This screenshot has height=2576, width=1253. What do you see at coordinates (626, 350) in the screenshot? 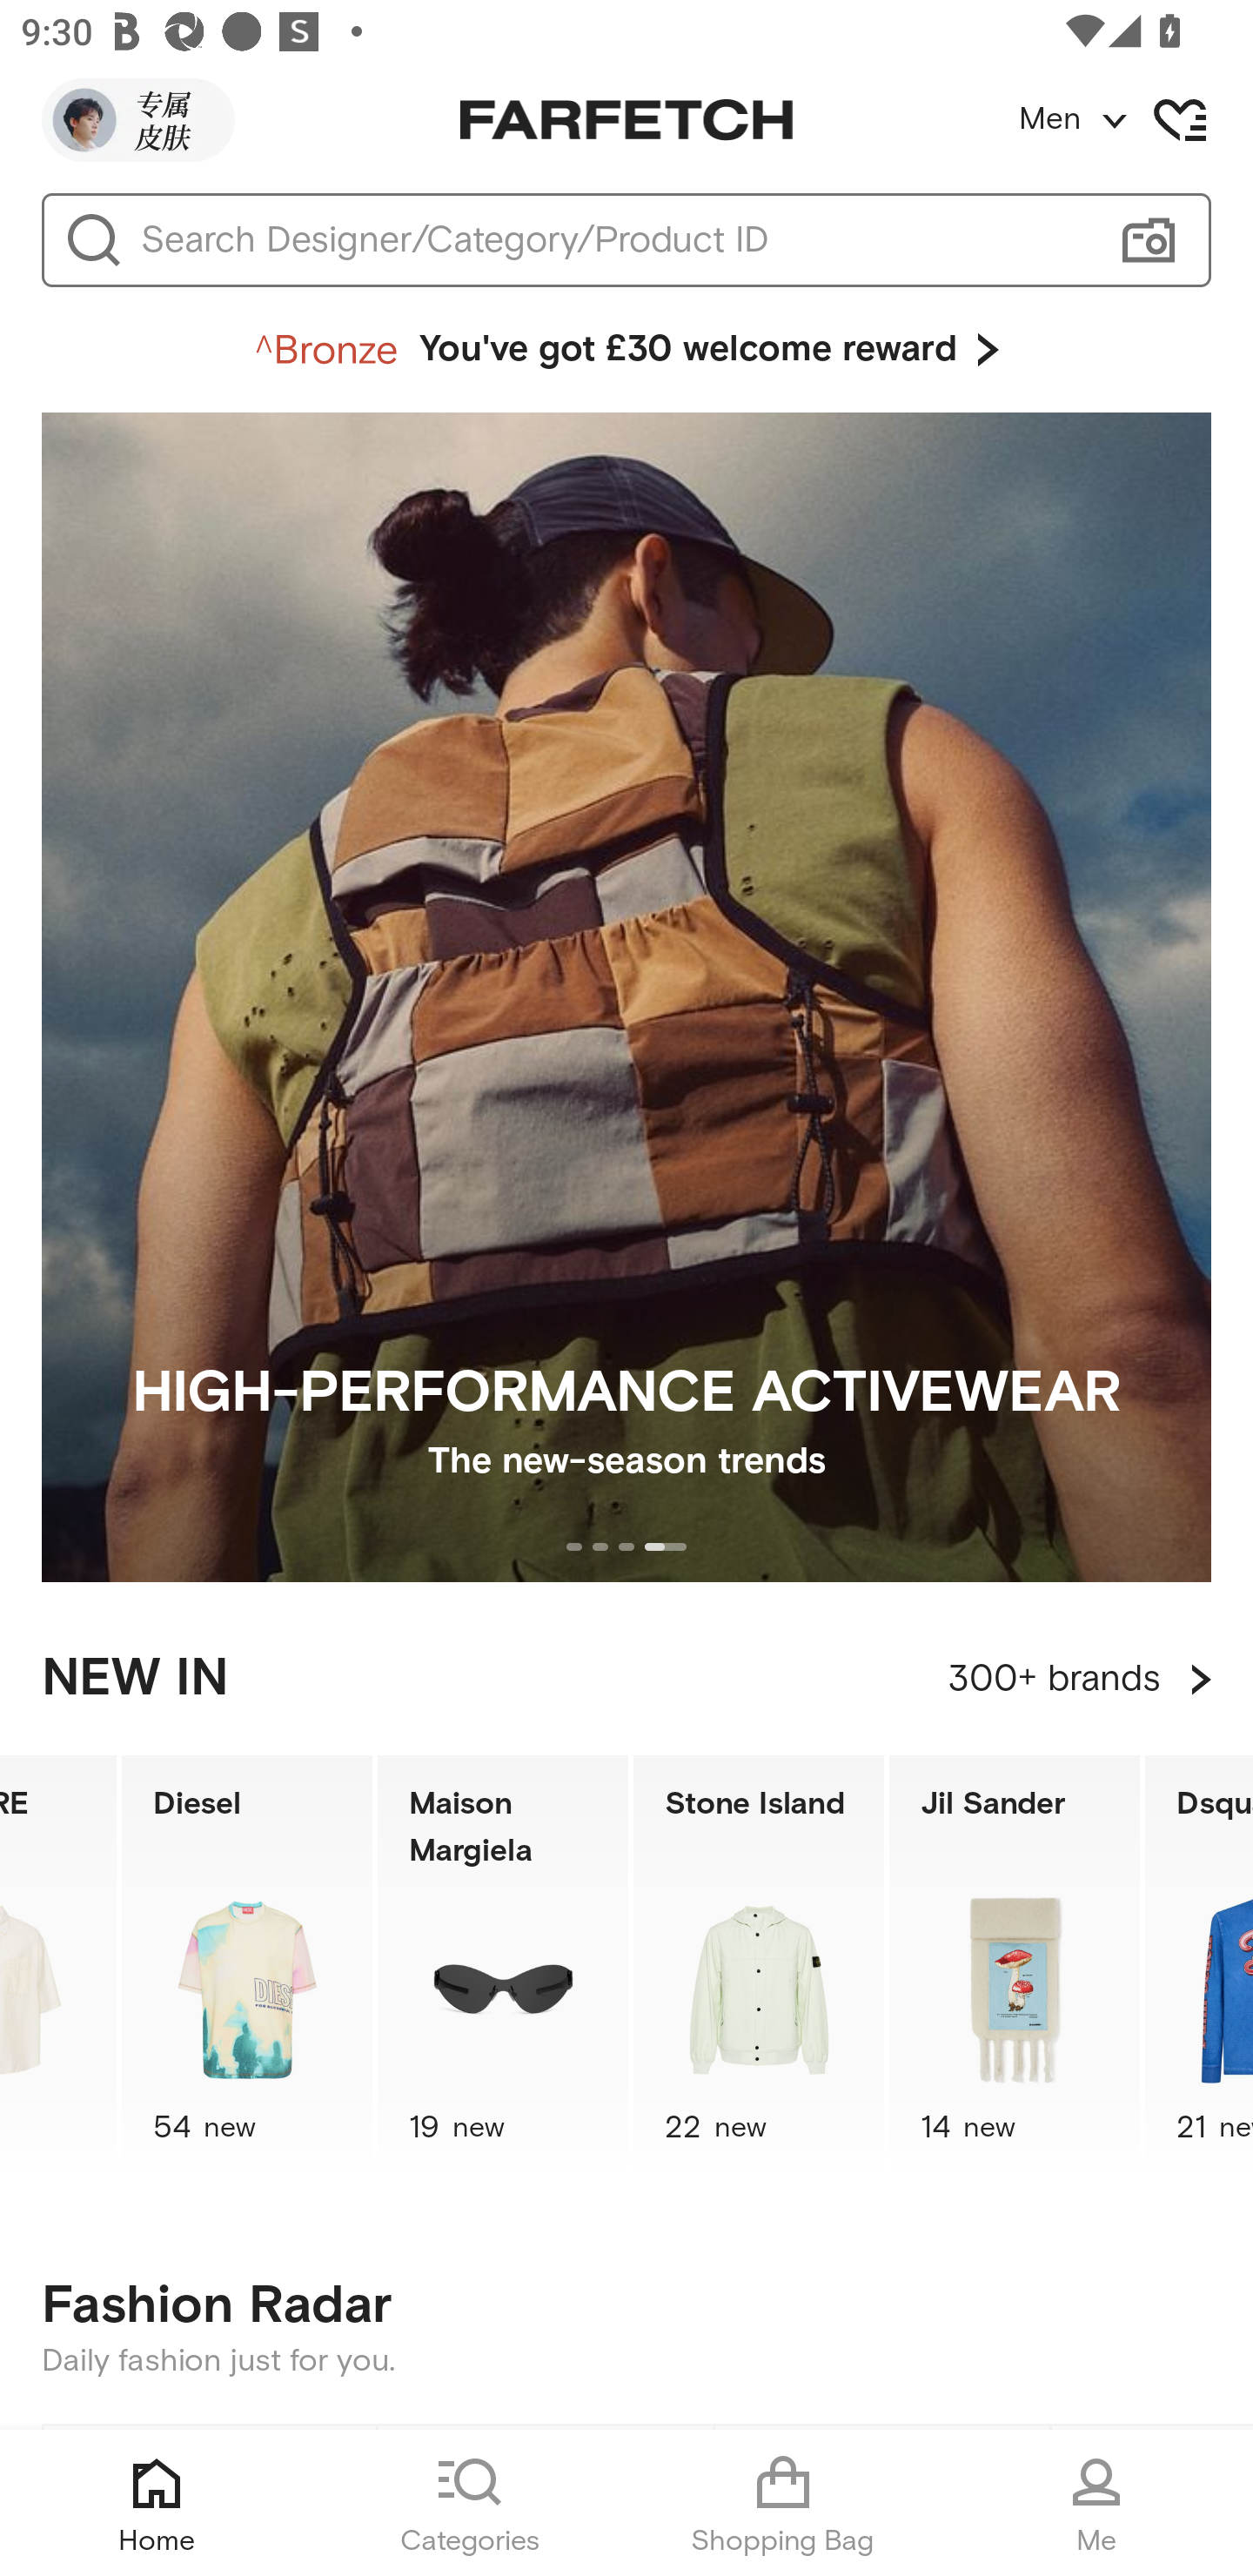
I see `You've got £30 welcome reward` at bounding box center [626, 350].